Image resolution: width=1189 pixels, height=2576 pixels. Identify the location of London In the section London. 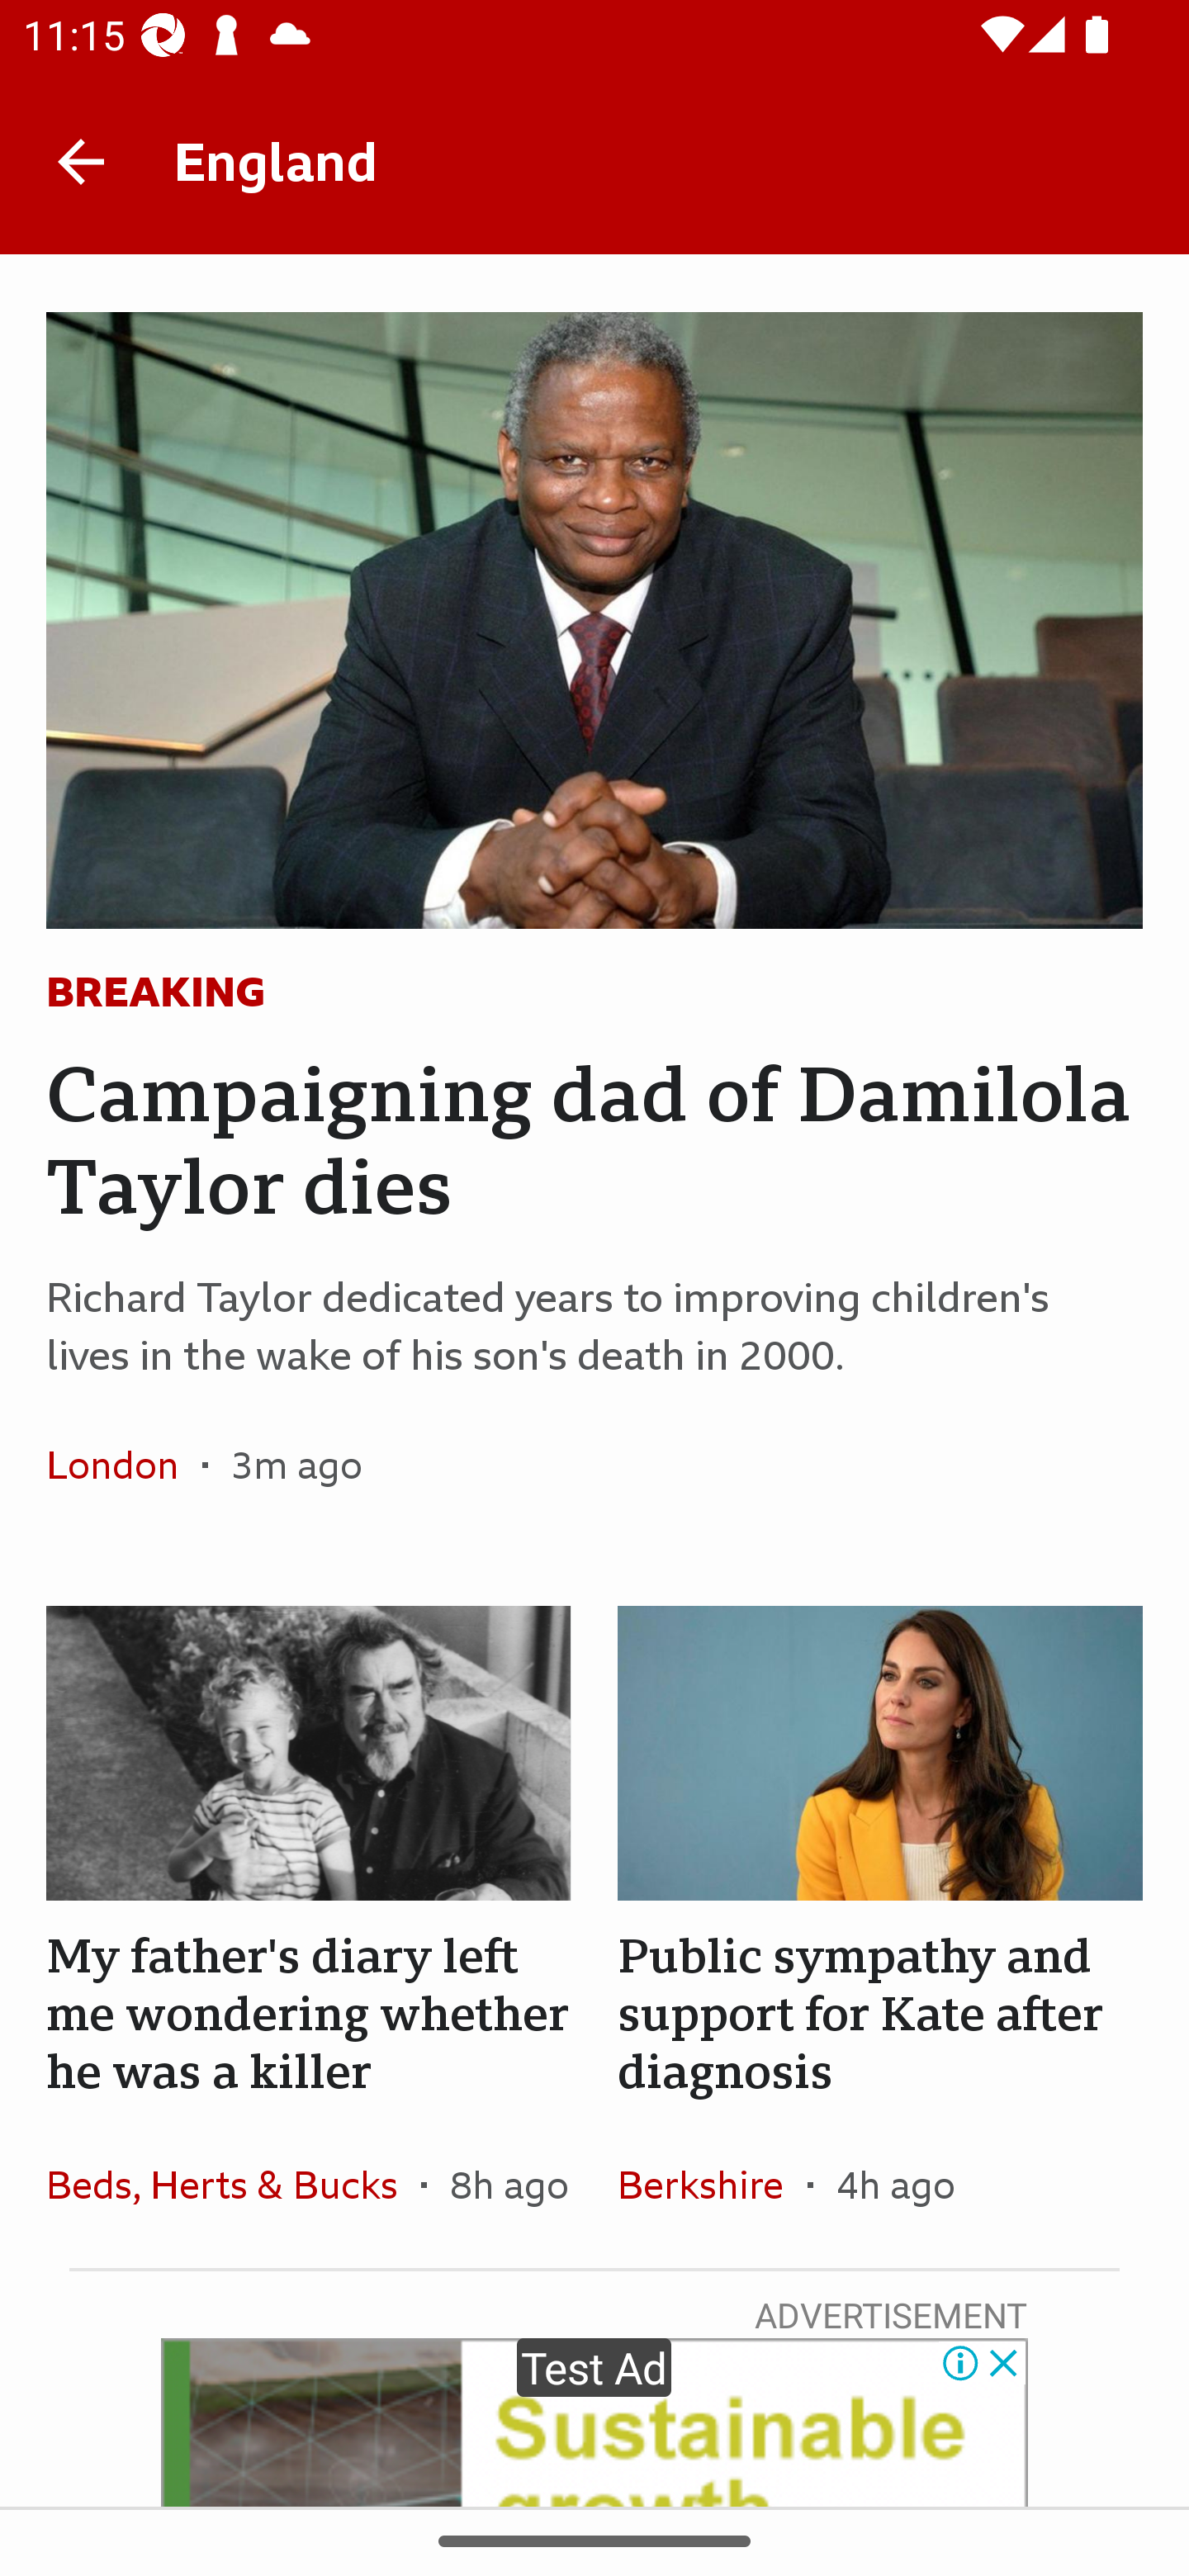
(124, 1465).